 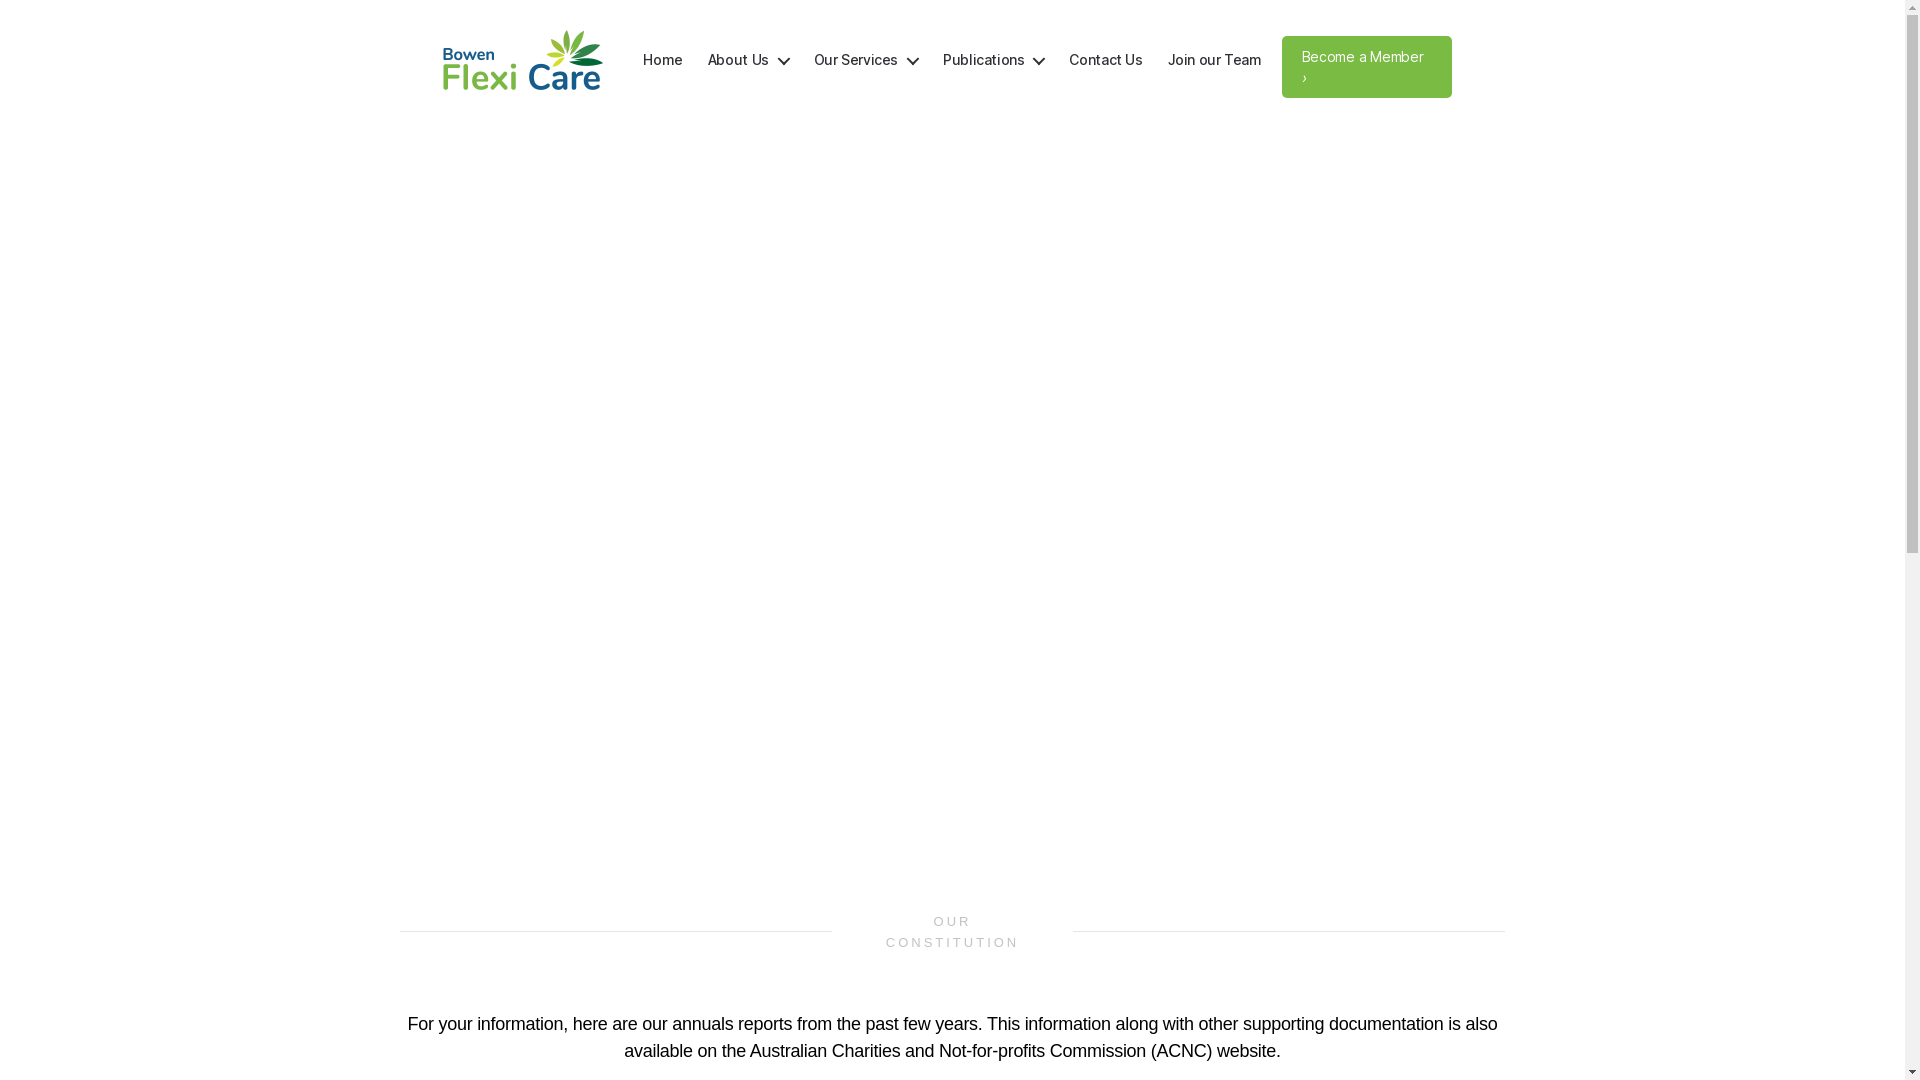 What do you see at coordinates (1215, 60) in the screenshot?
I see `Join our Team` at bounding box center [1215, 60].